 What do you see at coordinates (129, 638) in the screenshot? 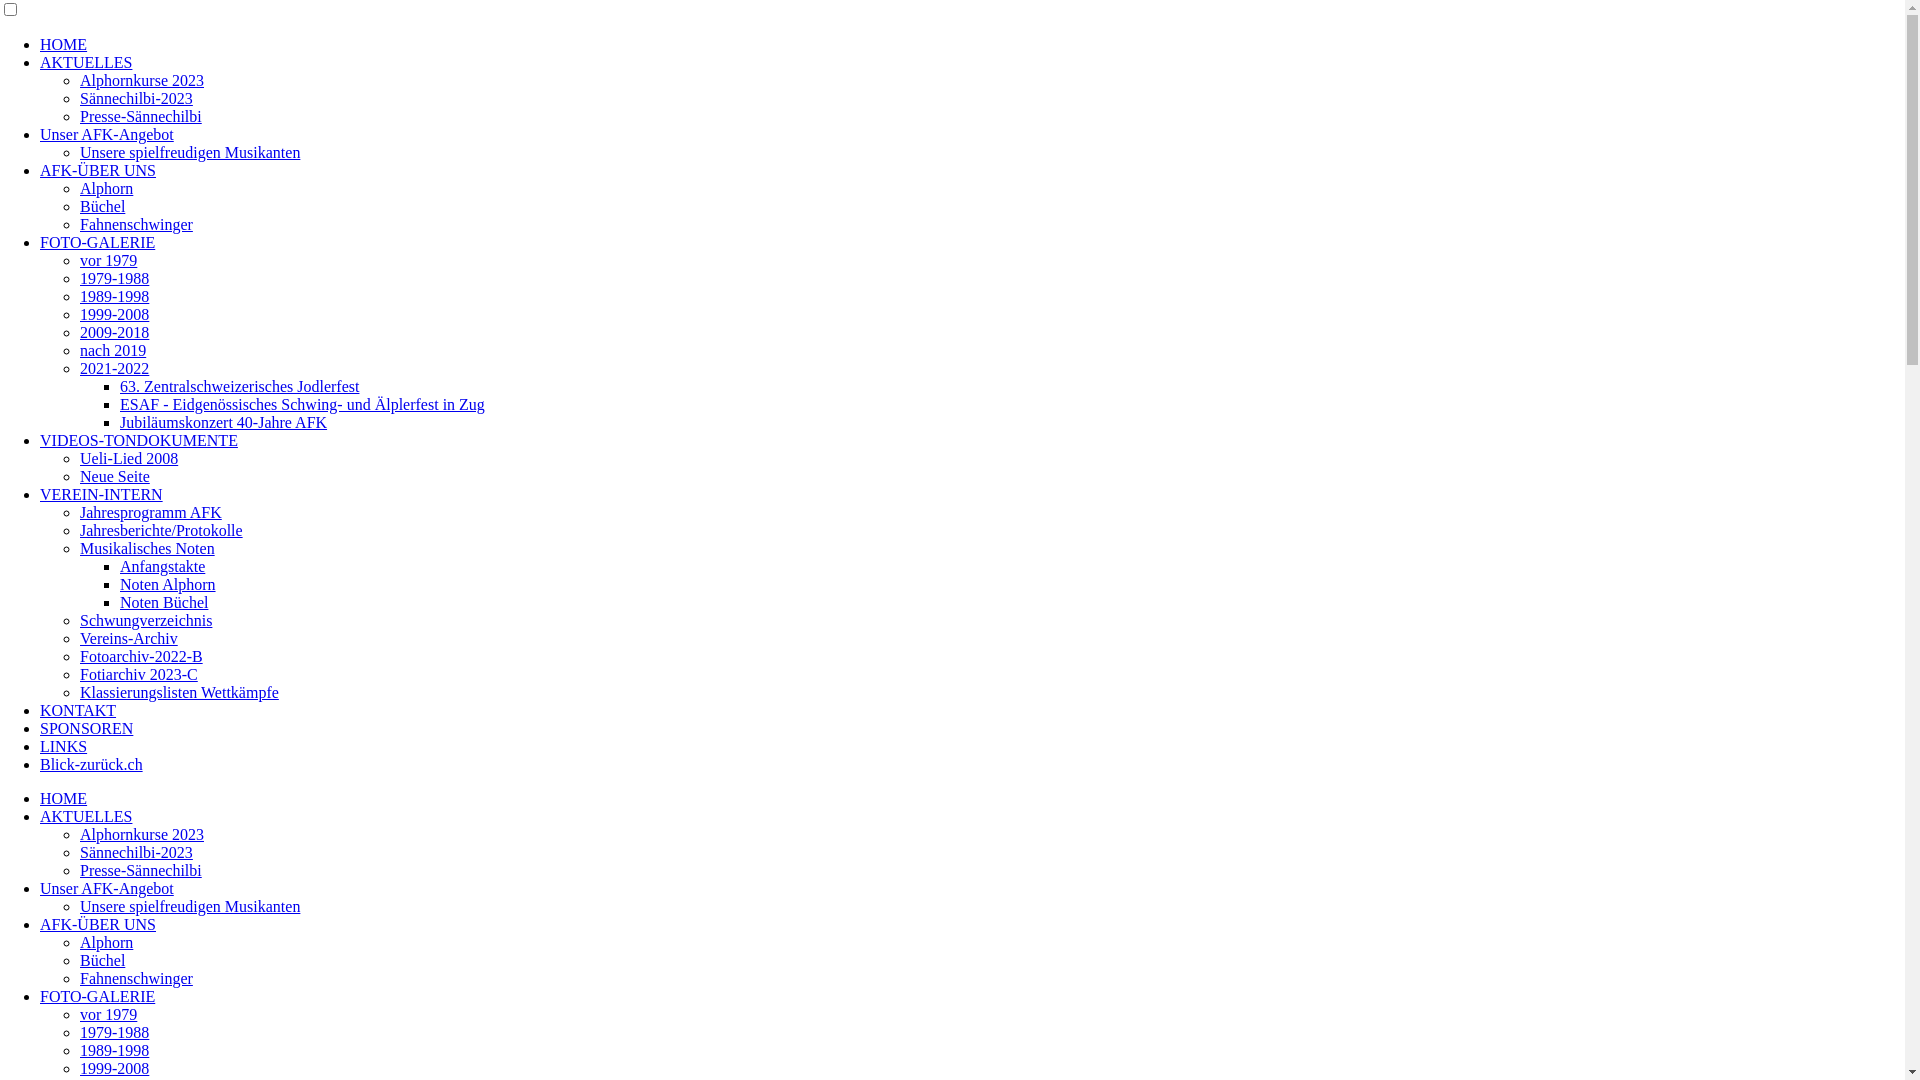
I see `Vereins-Archiv` at bounding box center [129, 638].